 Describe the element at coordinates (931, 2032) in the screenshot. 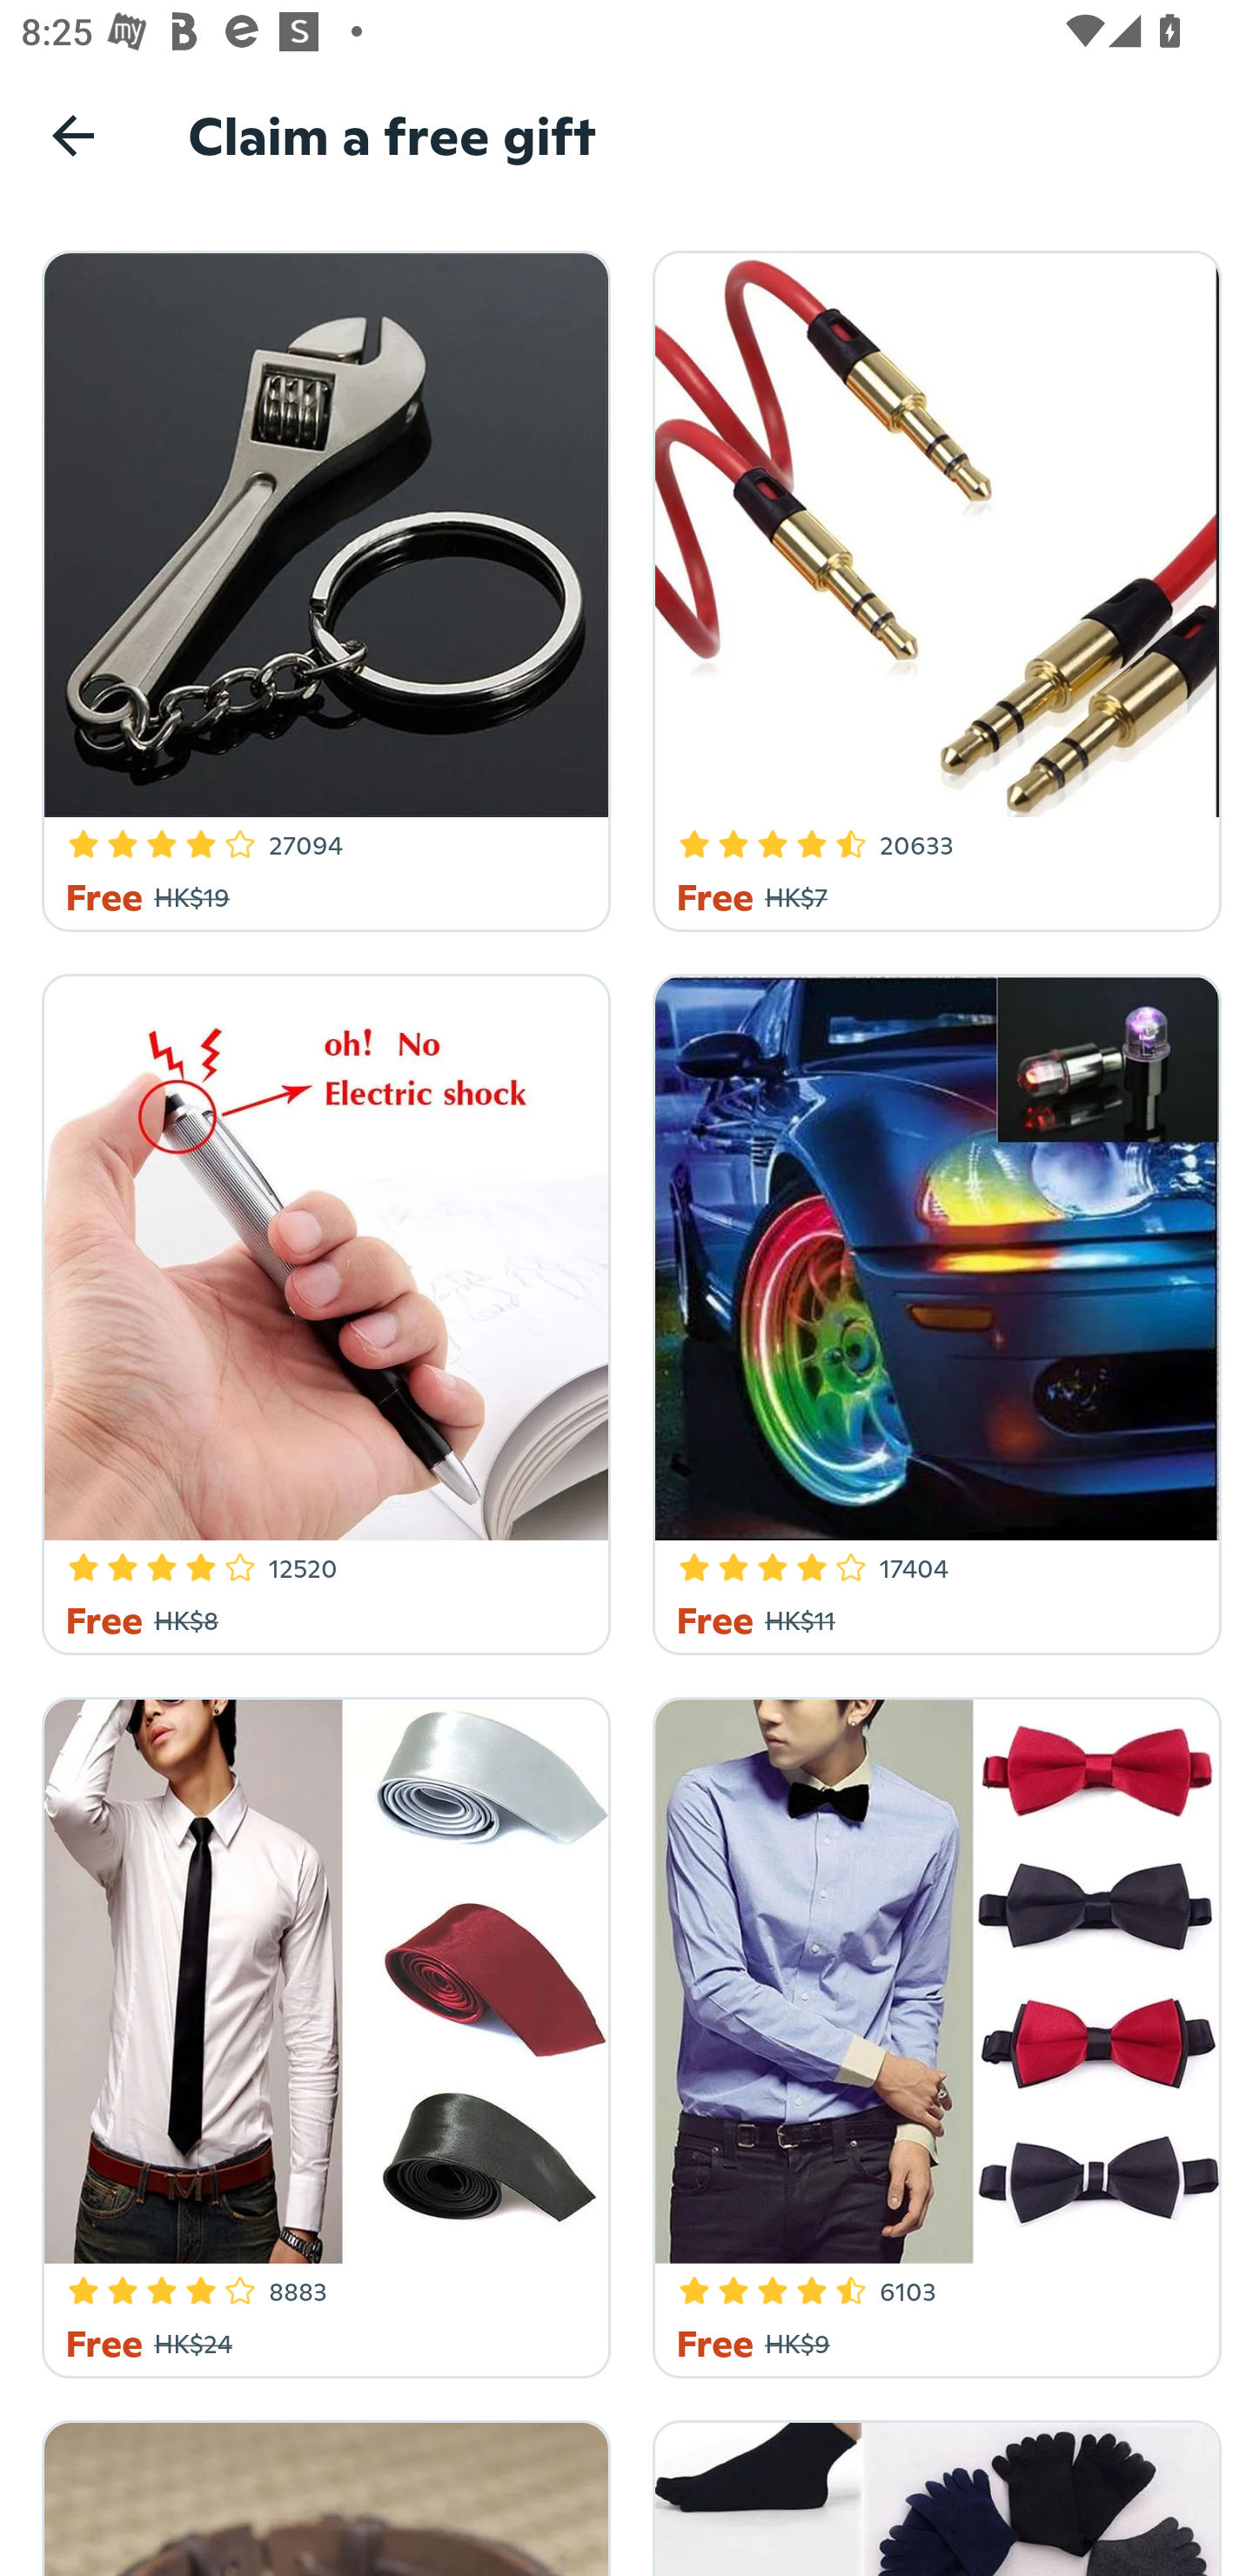

I see `4.4 Star Rating 6103 Free HK$9` at that location.